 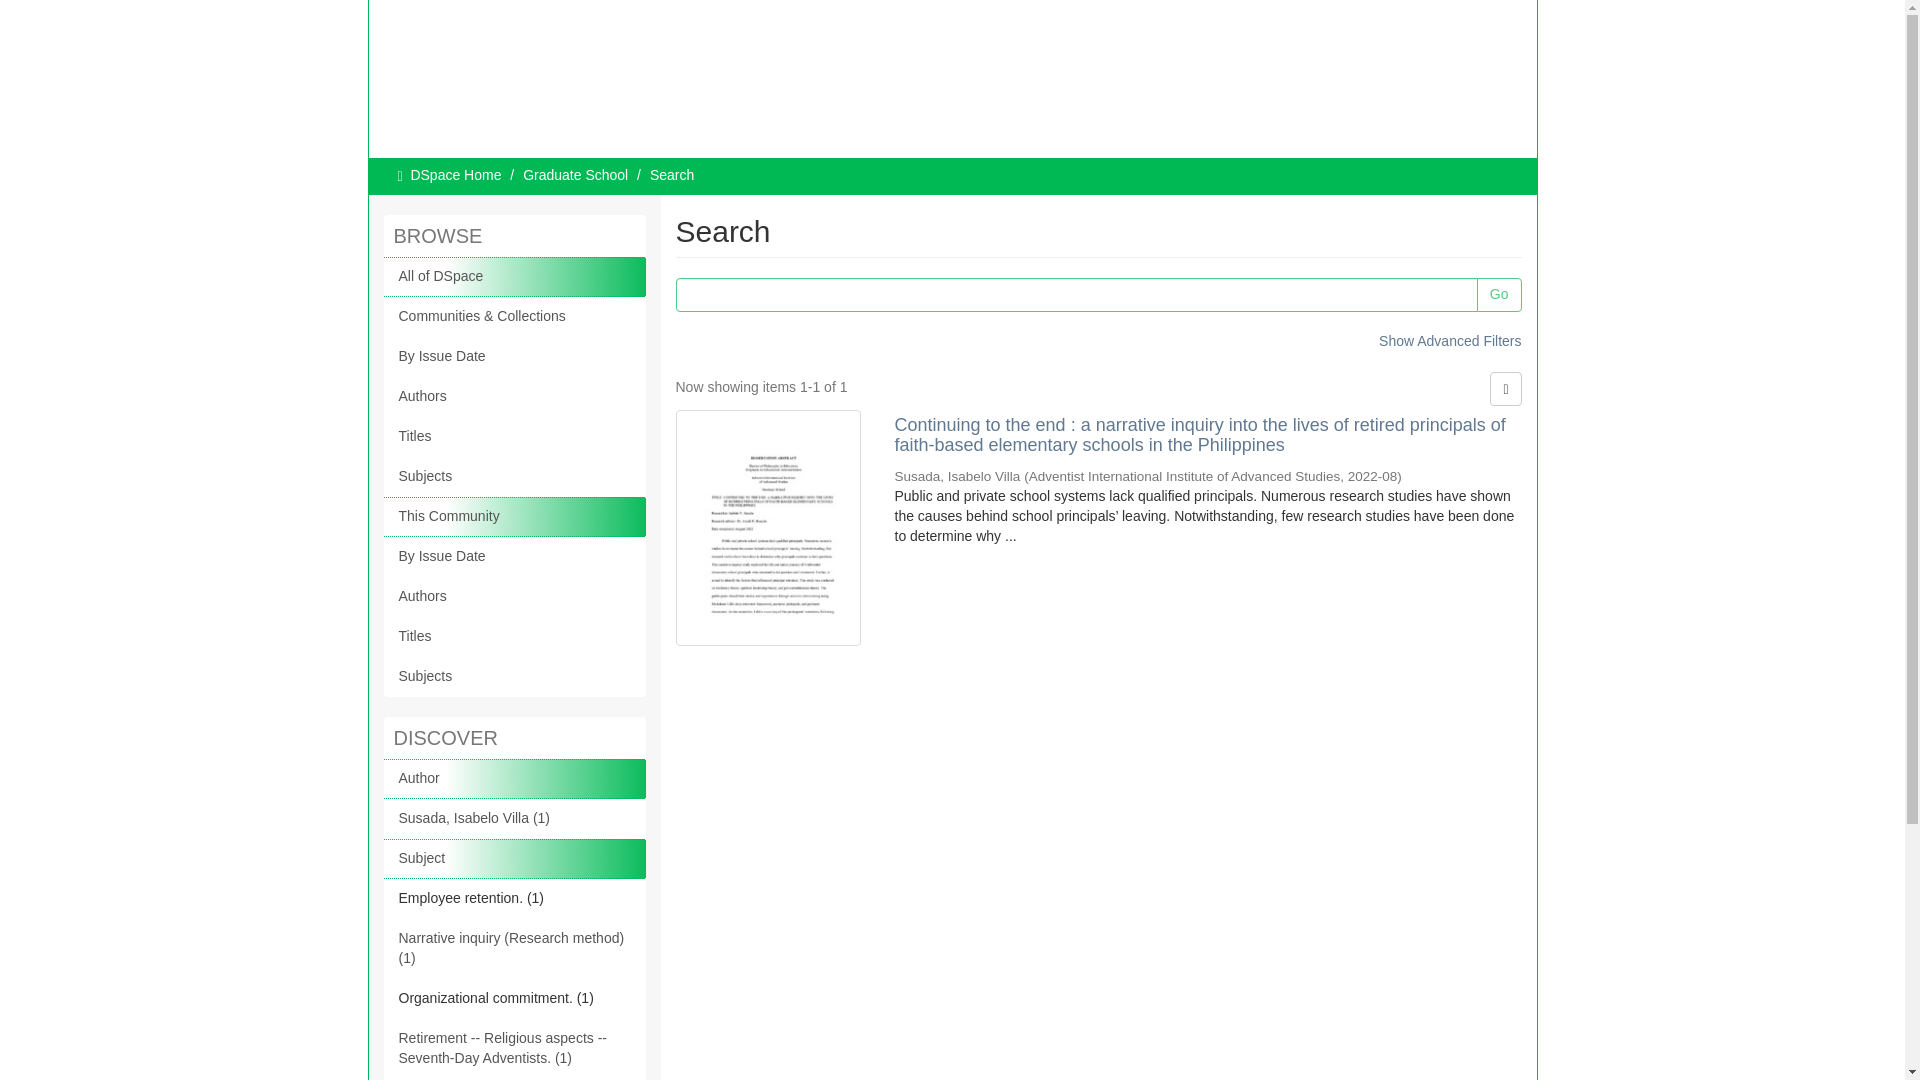 What do you see at coordinates (514, 356) in the screenshot?
I see `By Issue Date` at bounding box center [514, 356].